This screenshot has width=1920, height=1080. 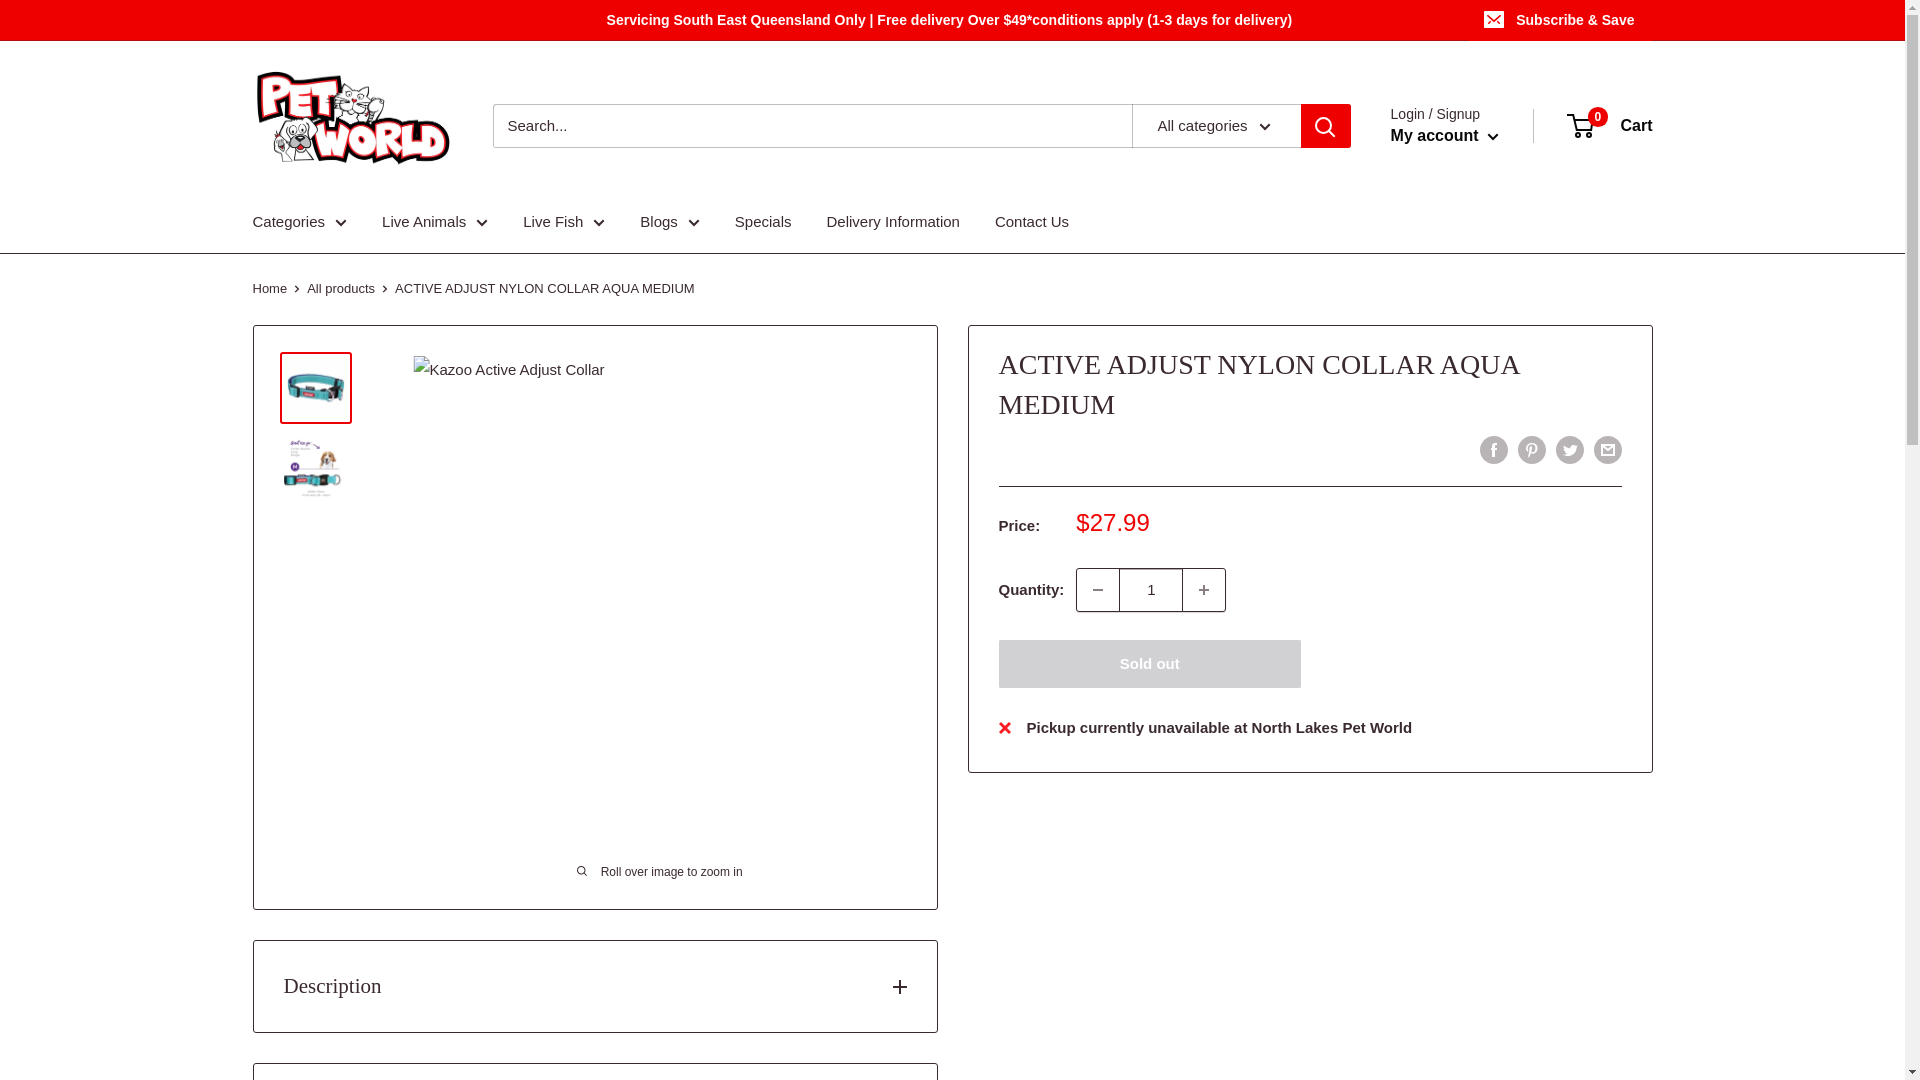 What do you see at coordinates (1098, 590) in the screenshot?
I see `Decrease quantity by 1` at bounding box center [1098, 590].